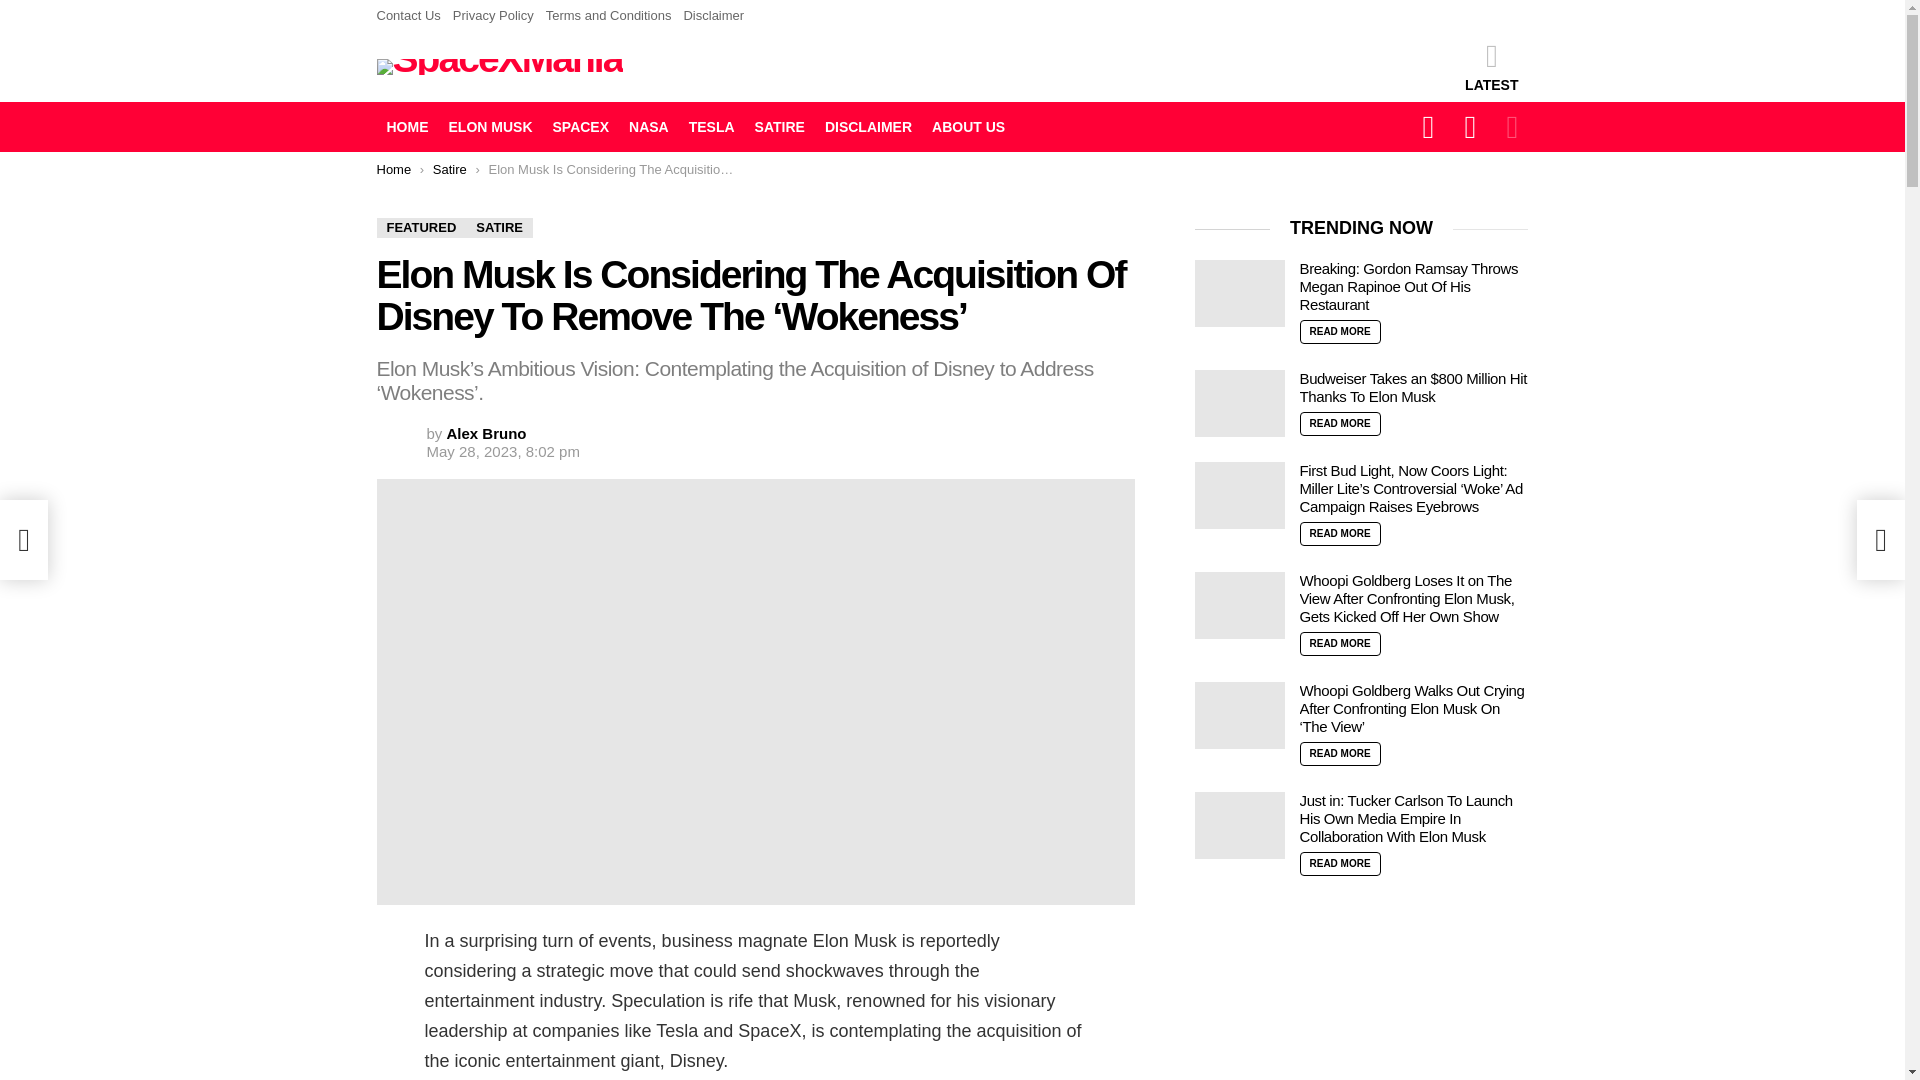  What do you see at coordinates (406, 126) in the screenshot?
I see `HOME` at bounding box center [406, 126].